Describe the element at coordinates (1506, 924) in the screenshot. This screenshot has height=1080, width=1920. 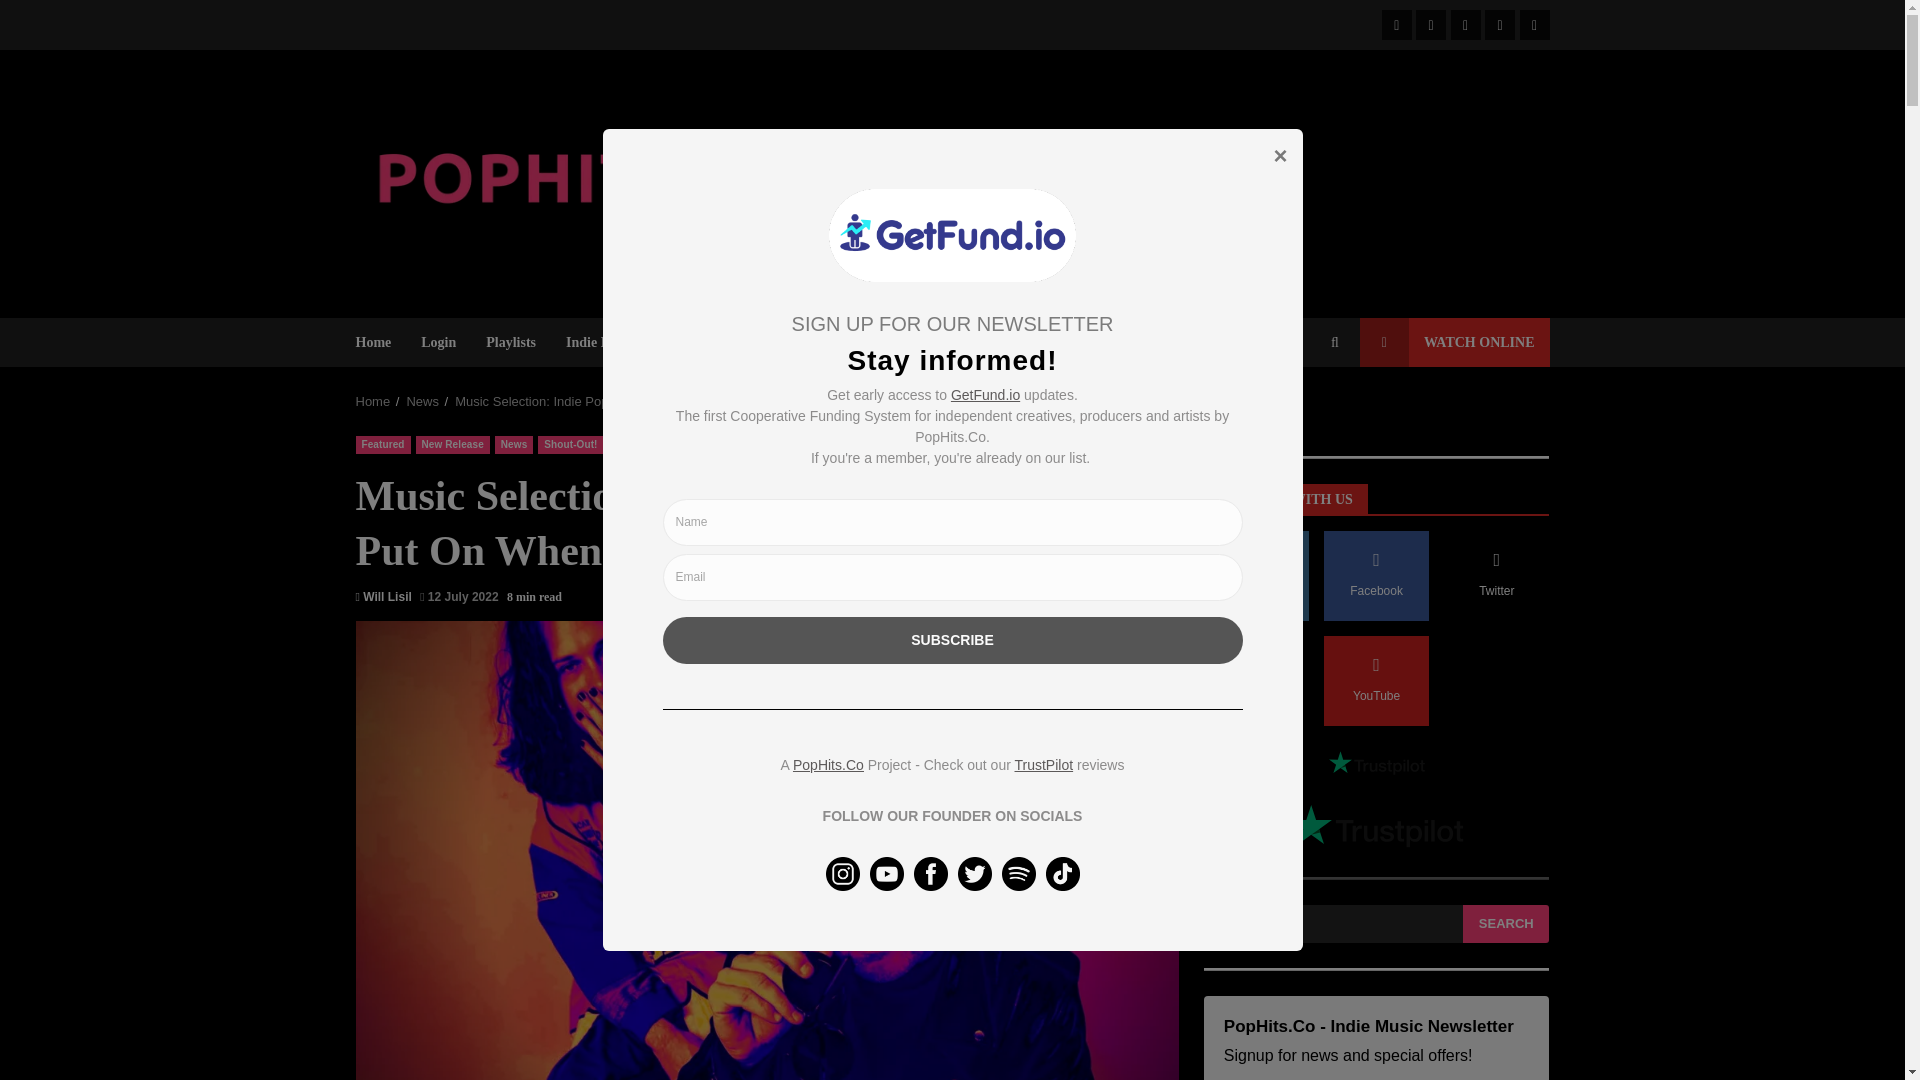
I see `Search` at that location.